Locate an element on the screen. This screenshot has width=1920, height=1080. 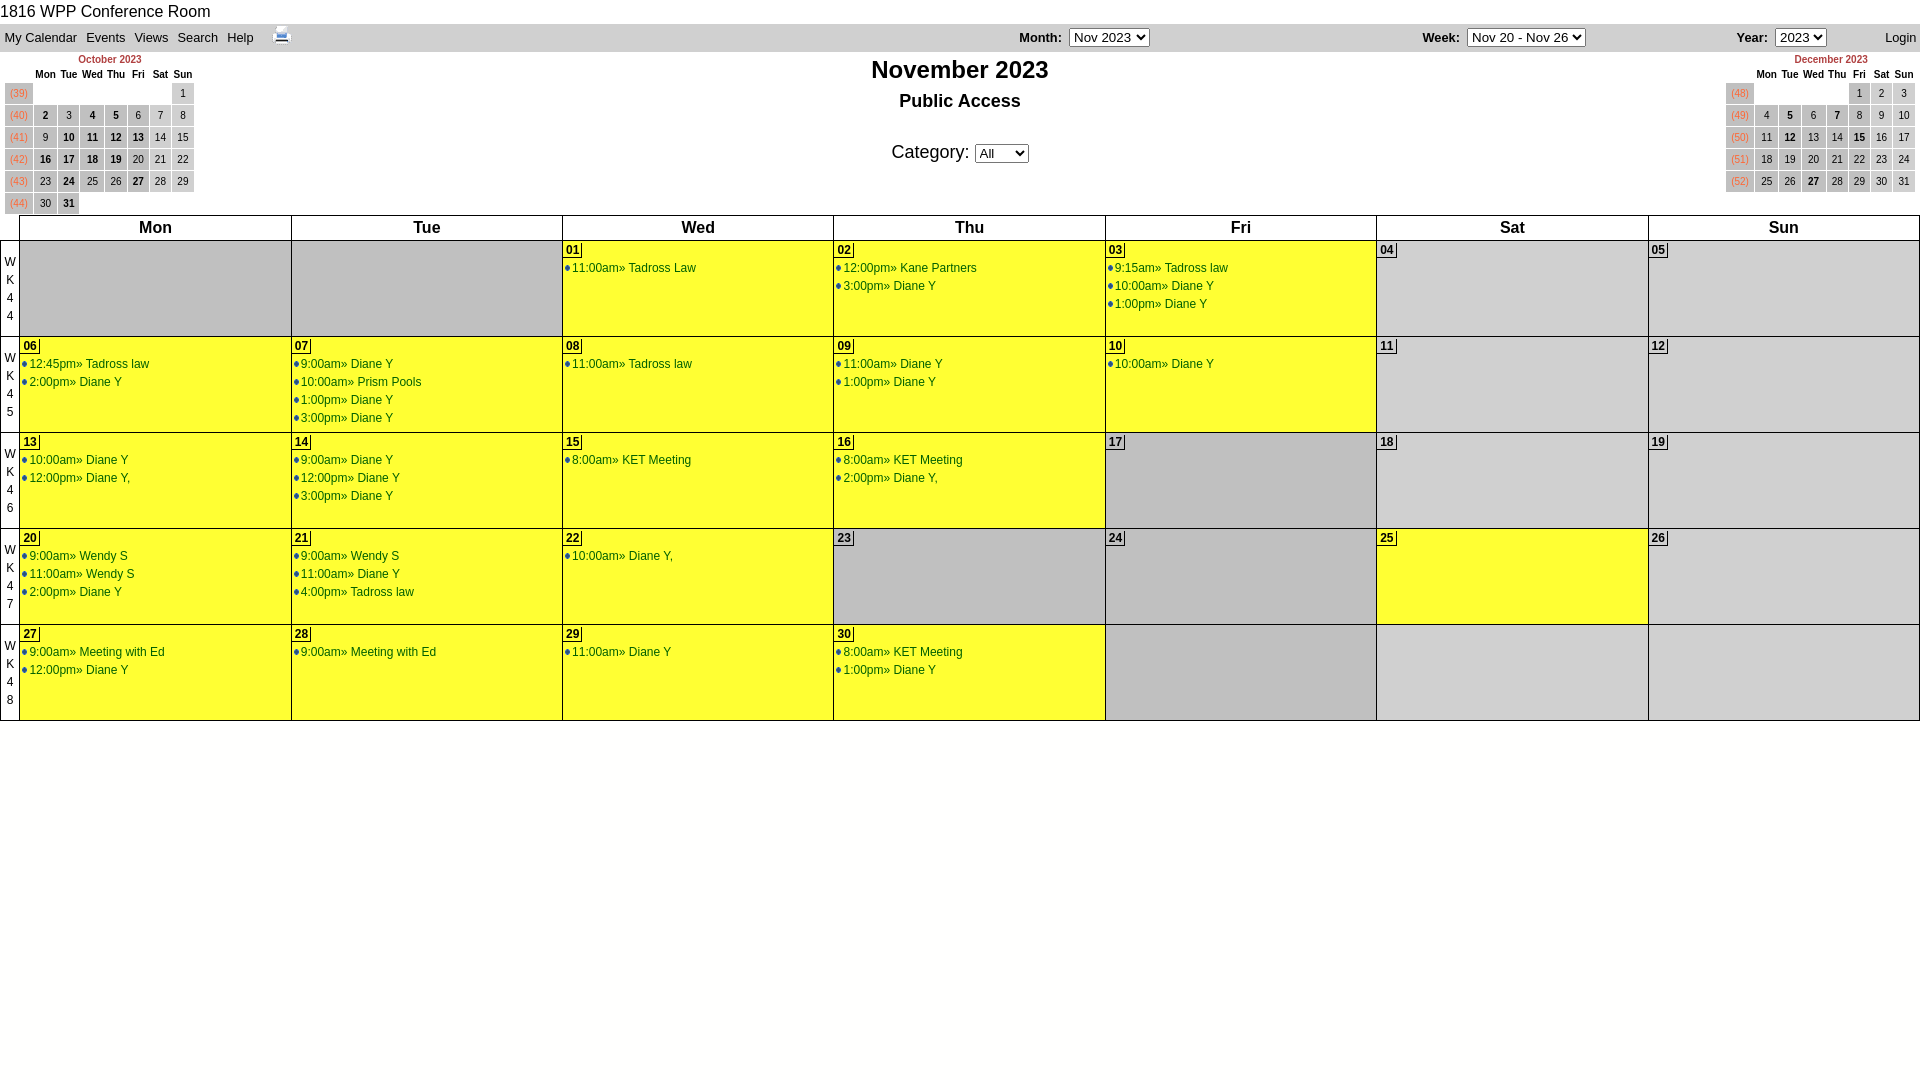
25 is located at coordinates (1767, 182).